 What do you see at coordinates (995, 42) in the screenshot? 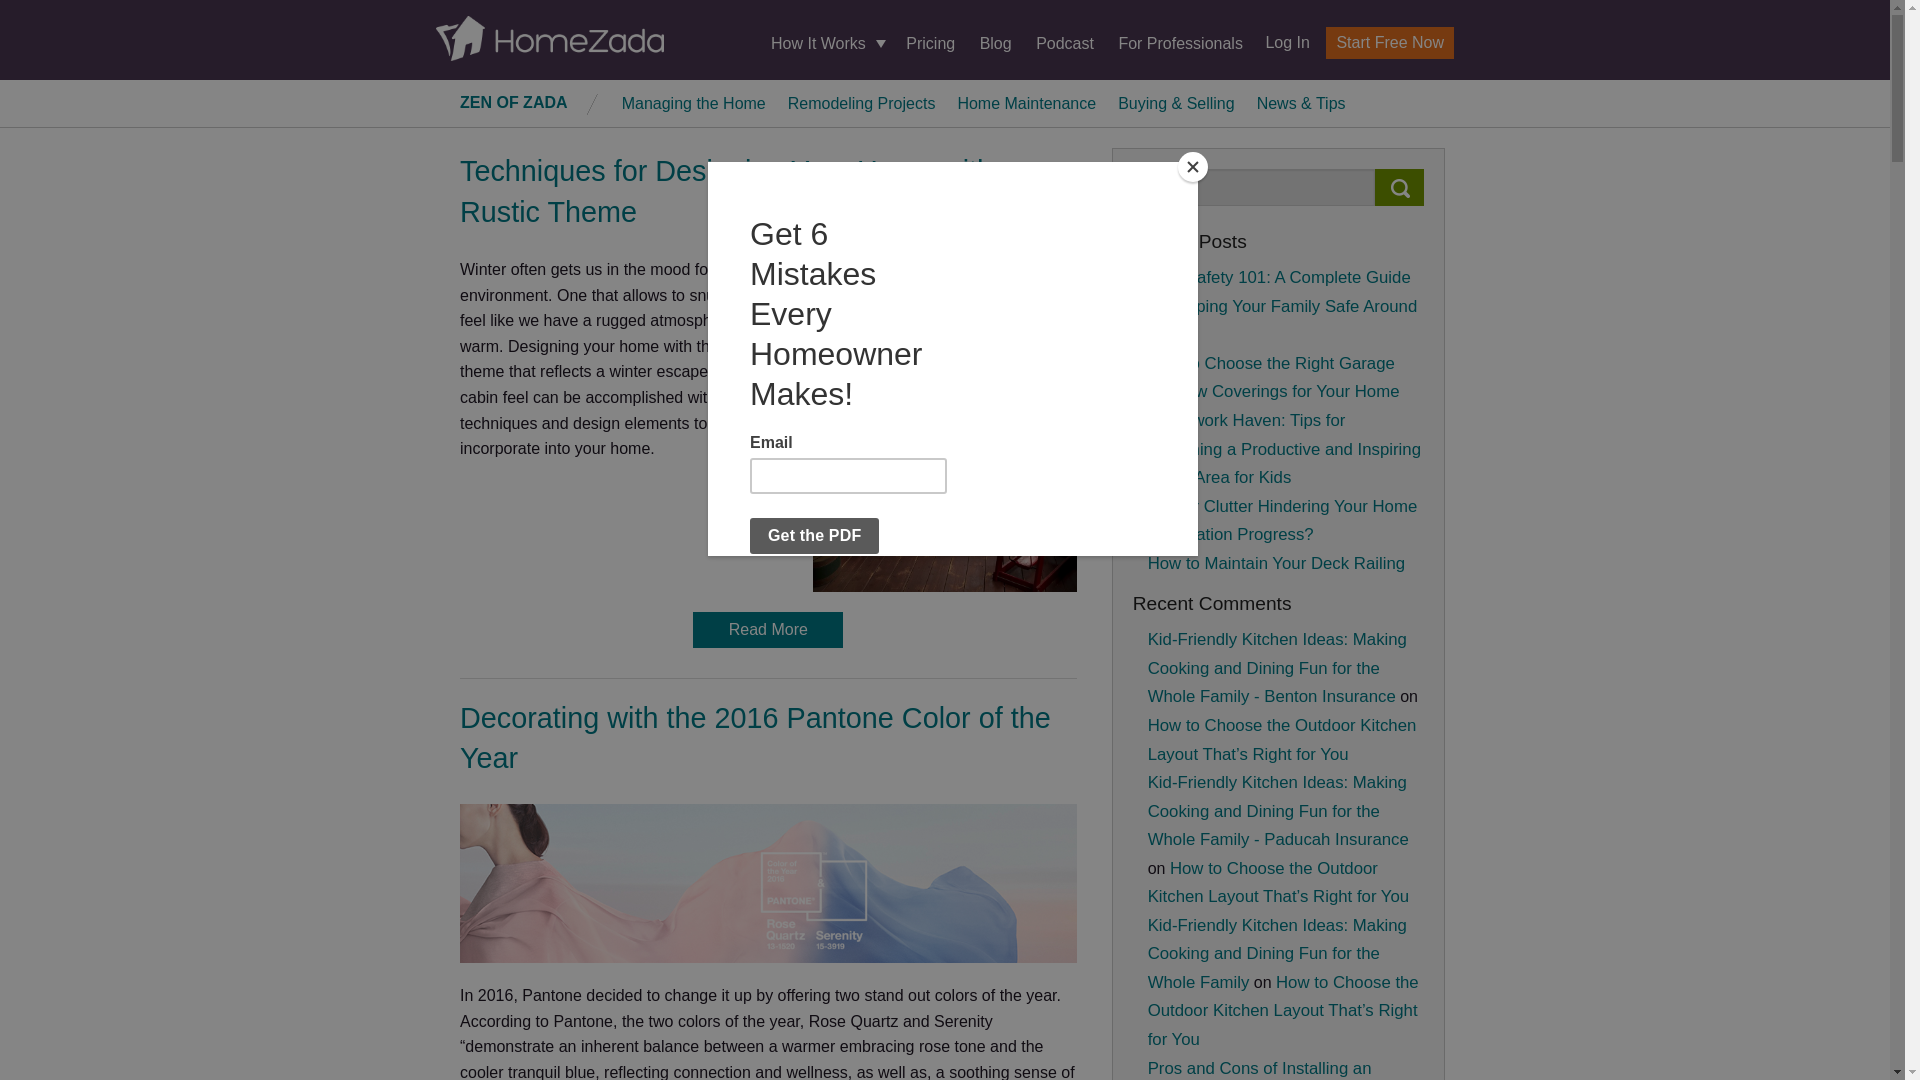
I see `Blog` at bounding box center [995, 42].